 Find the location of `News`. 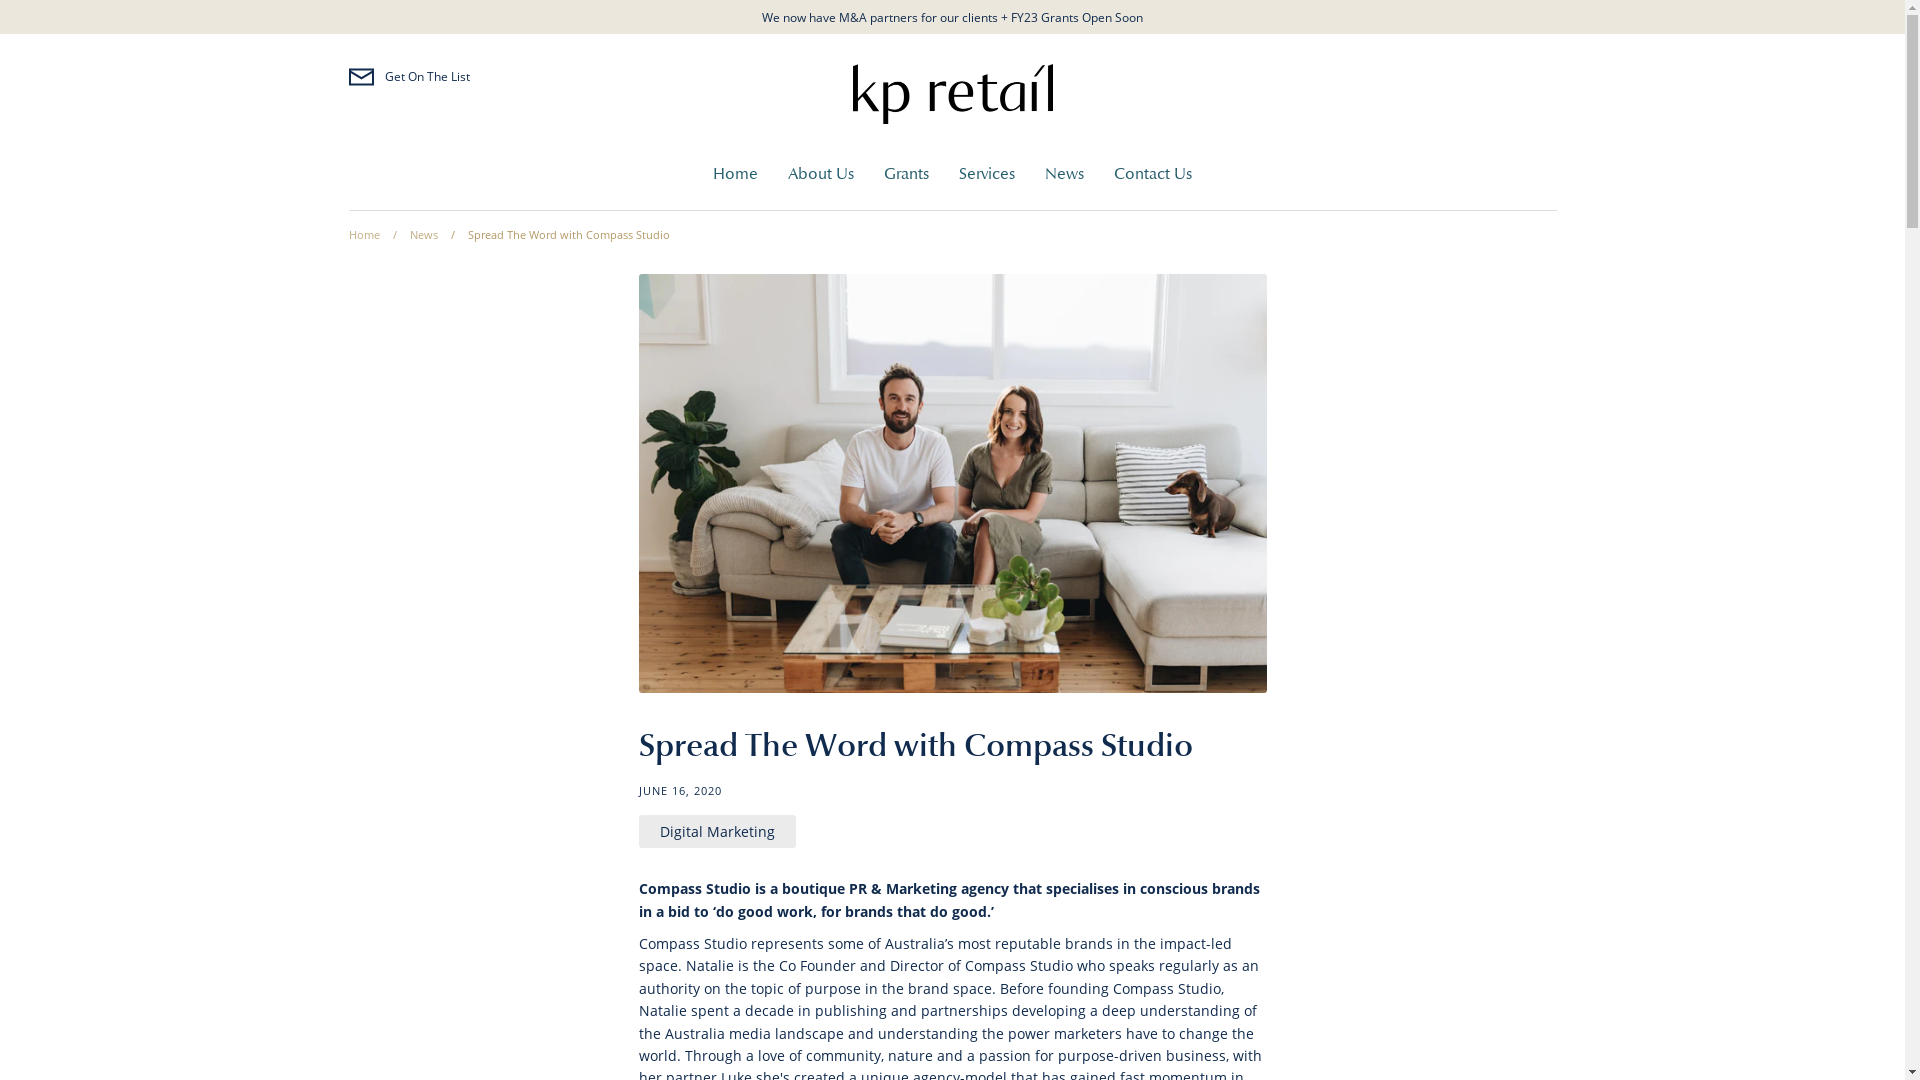

News is located at coordinates (1064, 174).